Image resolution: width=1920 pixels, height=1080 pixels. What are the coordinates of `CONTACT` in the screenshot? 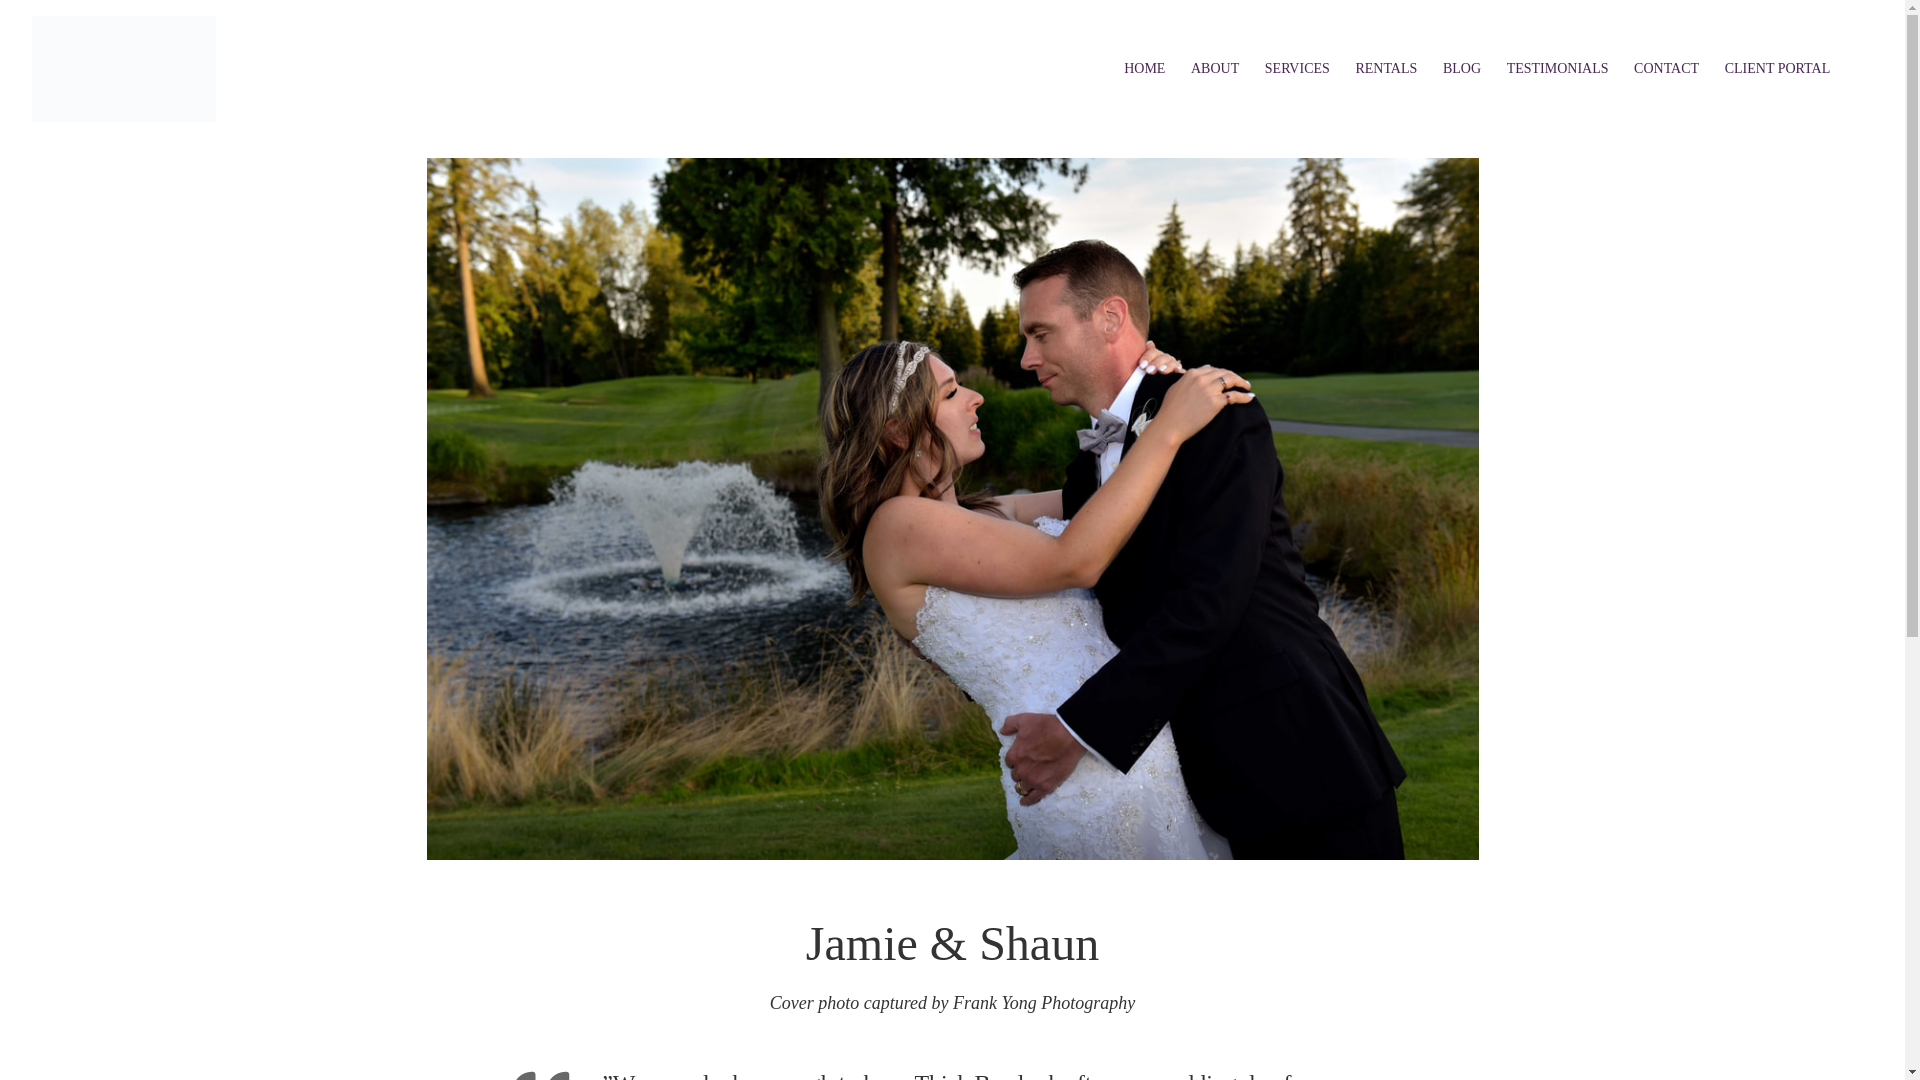 It's located at (1666, 68).